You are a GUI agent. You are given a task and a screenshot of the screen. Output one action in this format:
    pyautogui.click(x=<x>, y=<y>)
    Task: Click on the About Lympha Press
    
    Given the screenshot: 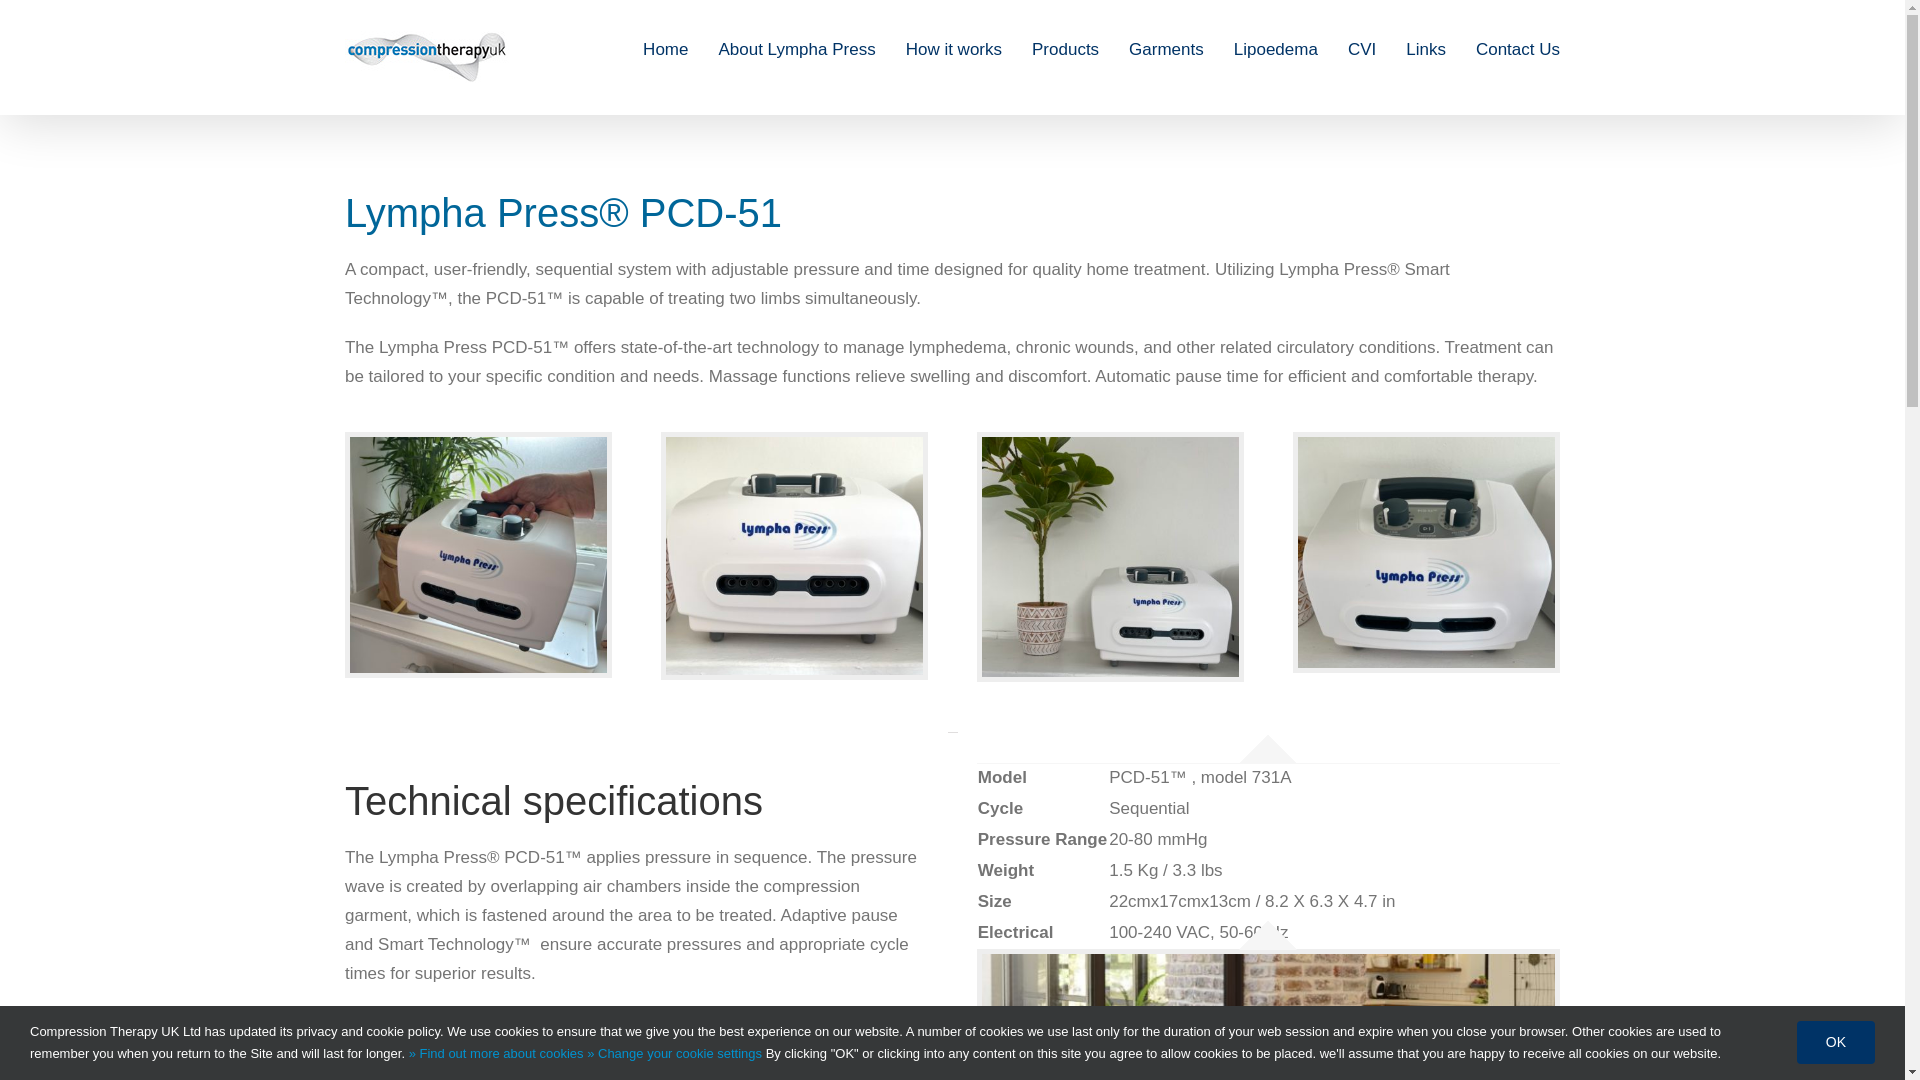 What is the action you would take?
    pyautogui.click(x=796, y=49)
    